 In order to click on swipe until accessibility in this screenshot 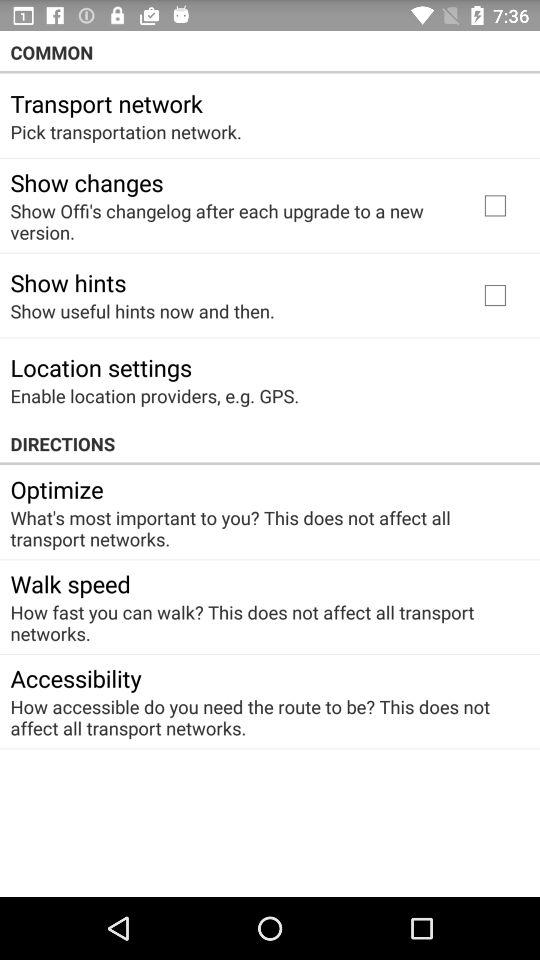, I will do `click(76, 678)`.